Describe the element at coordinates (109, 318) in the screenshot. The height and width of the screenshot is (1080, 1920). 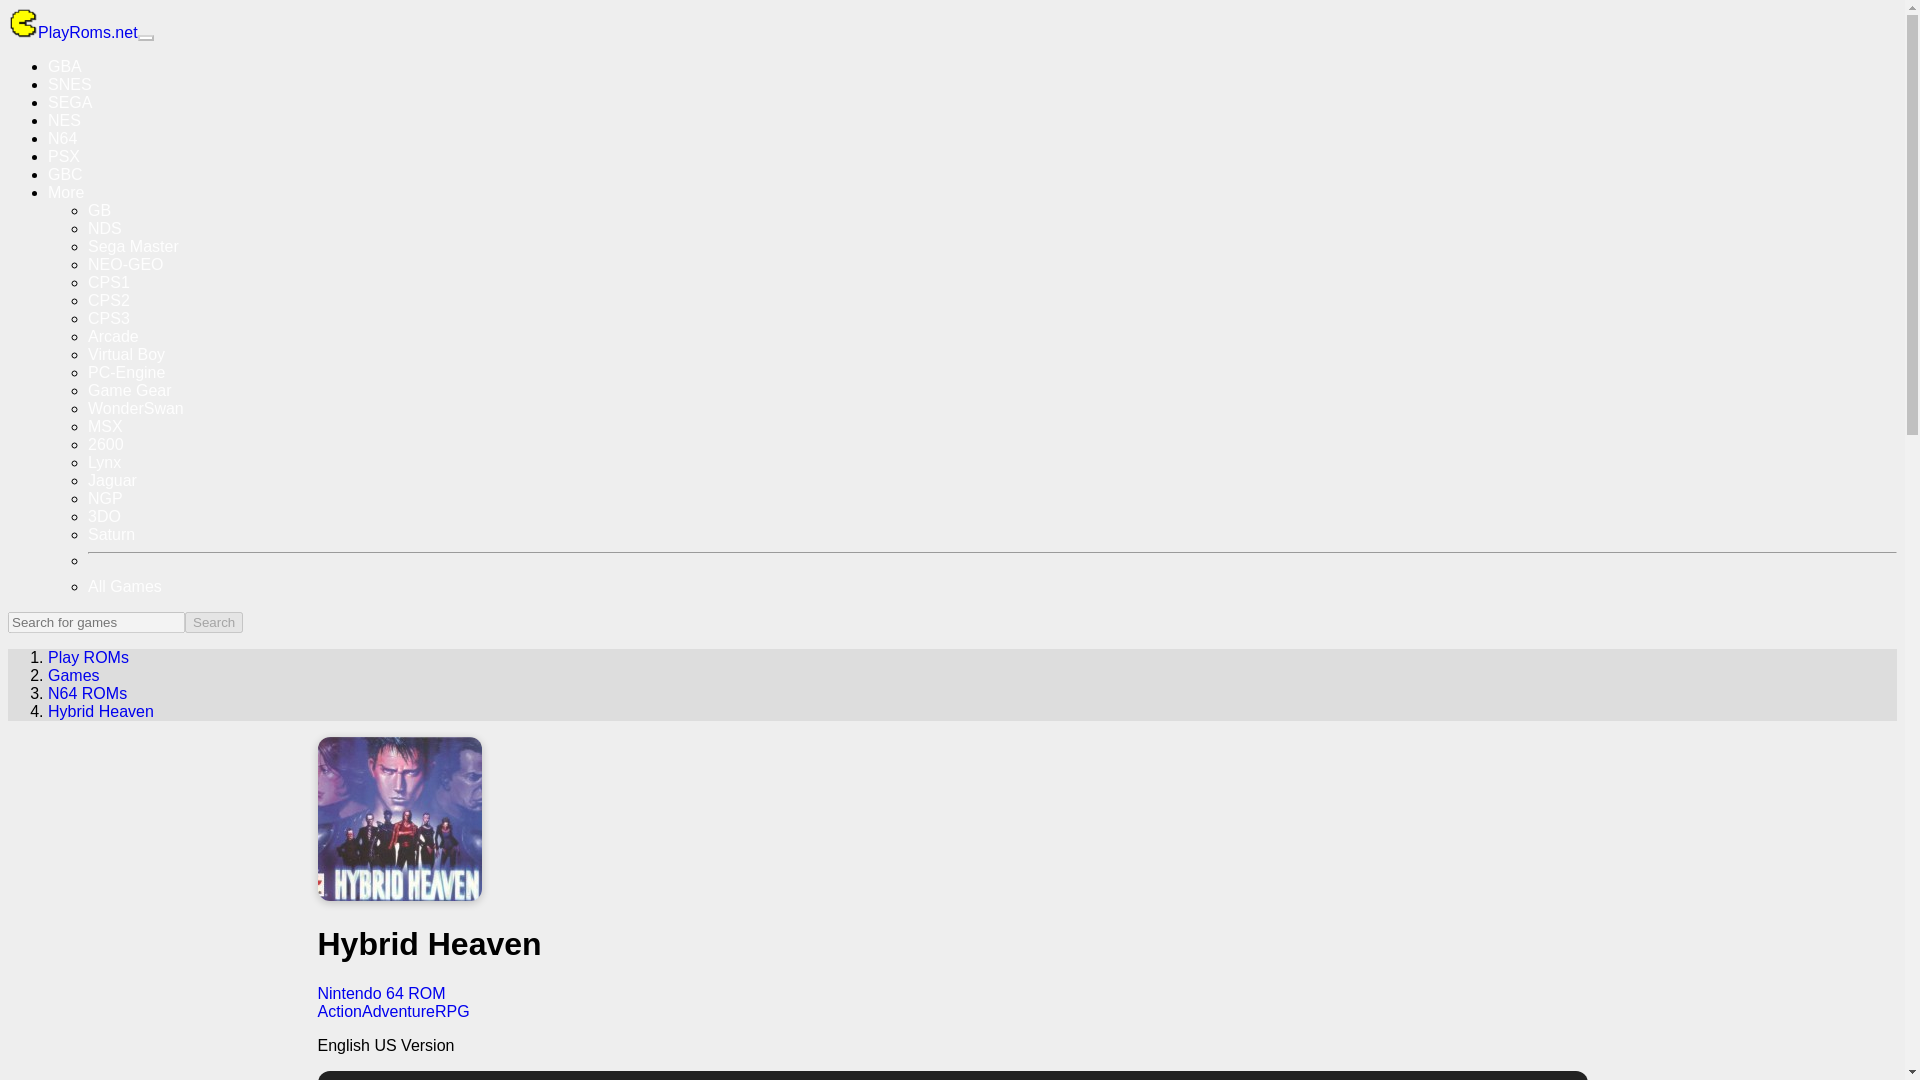
I see `CPS3` at that location.